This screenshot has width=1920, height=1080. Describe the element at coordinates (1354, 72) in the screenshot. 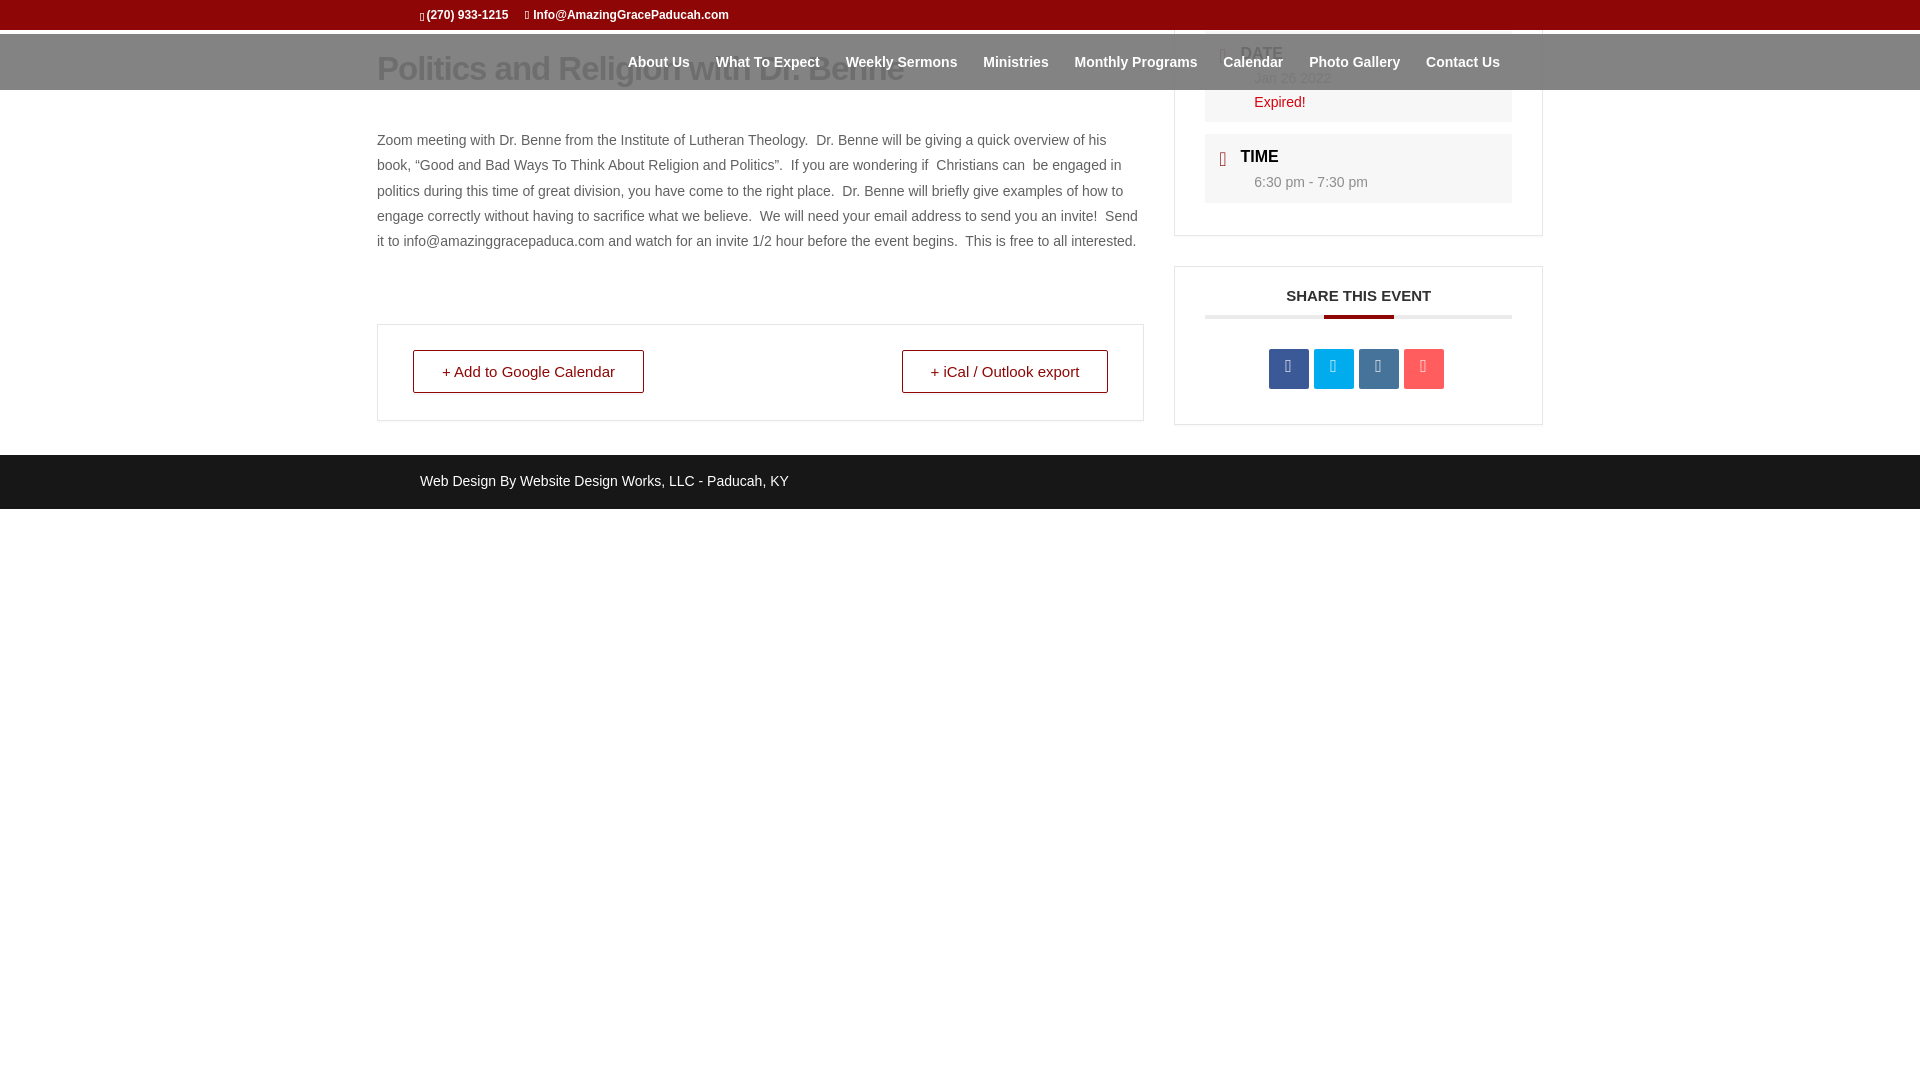

I see `Photo Gallery` at that location.